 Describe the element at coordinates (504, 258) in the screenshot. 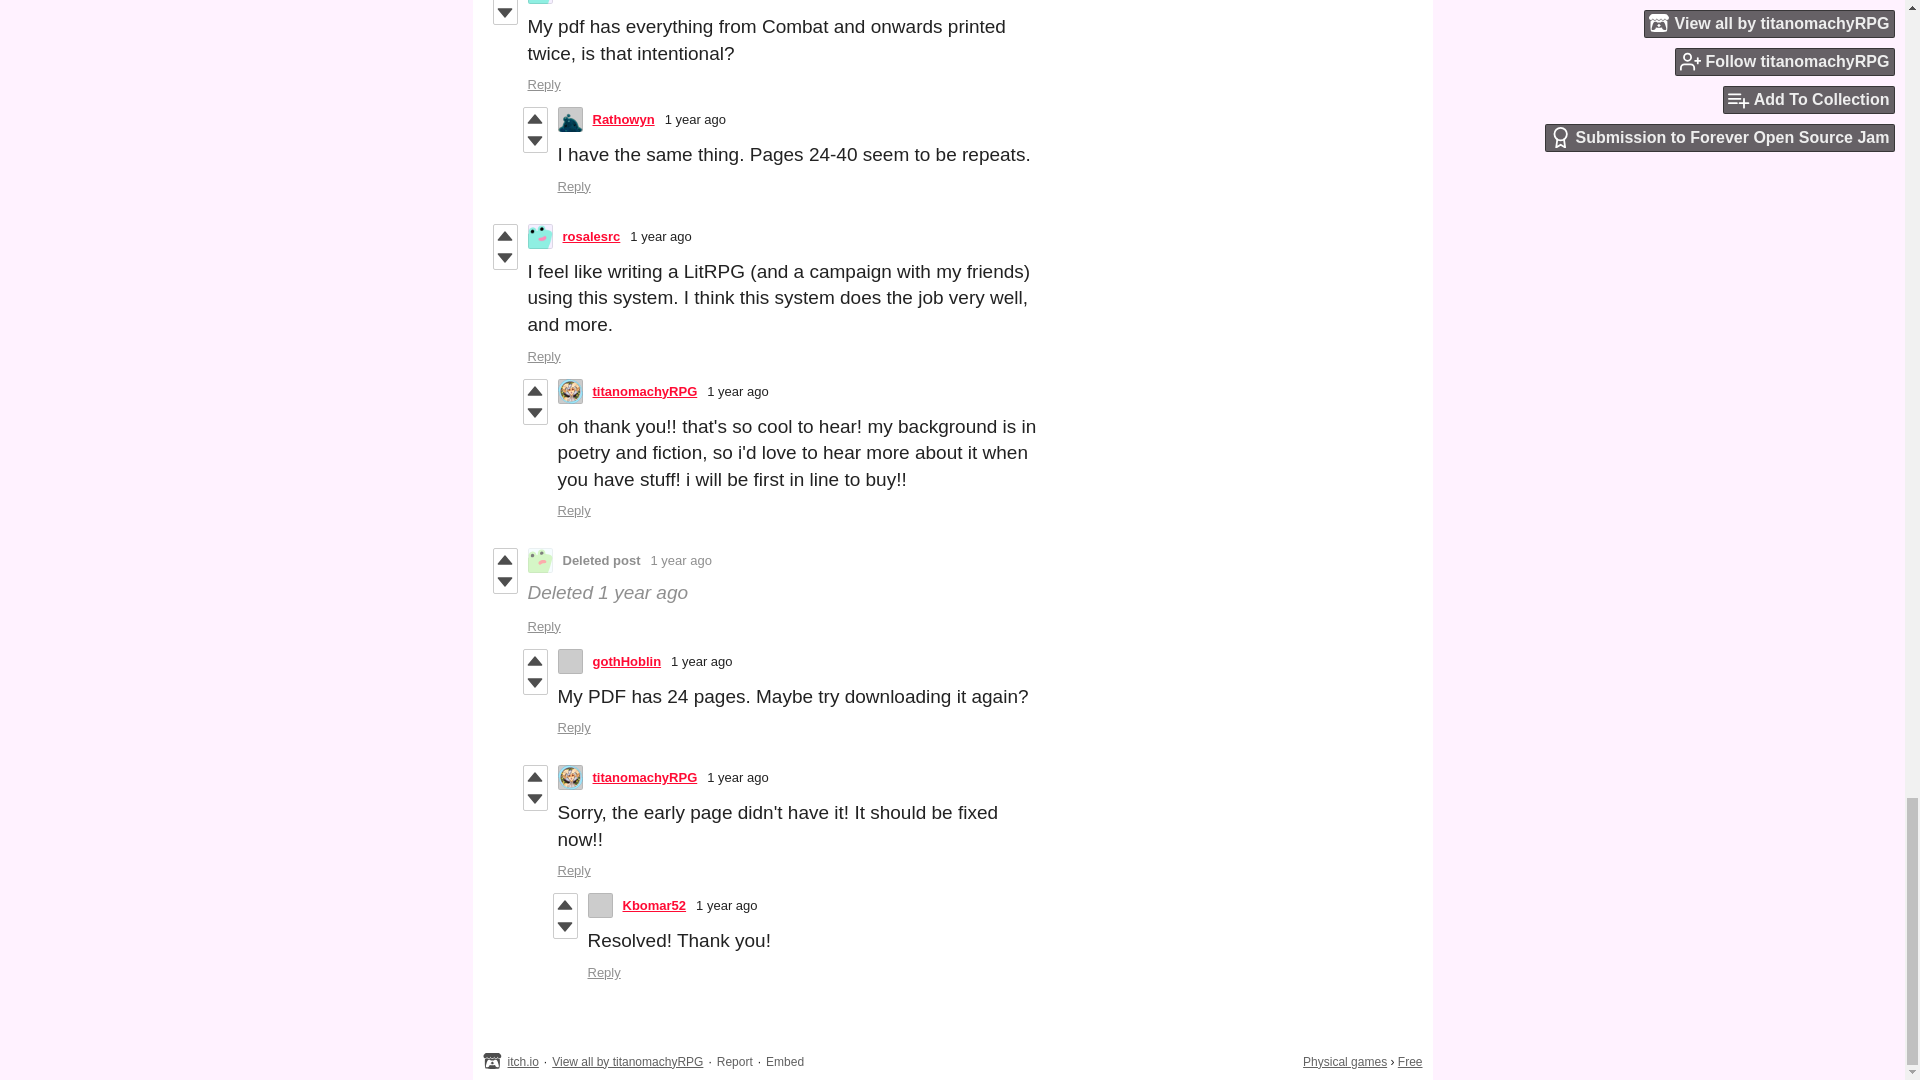

I see `Vote down` at that location.